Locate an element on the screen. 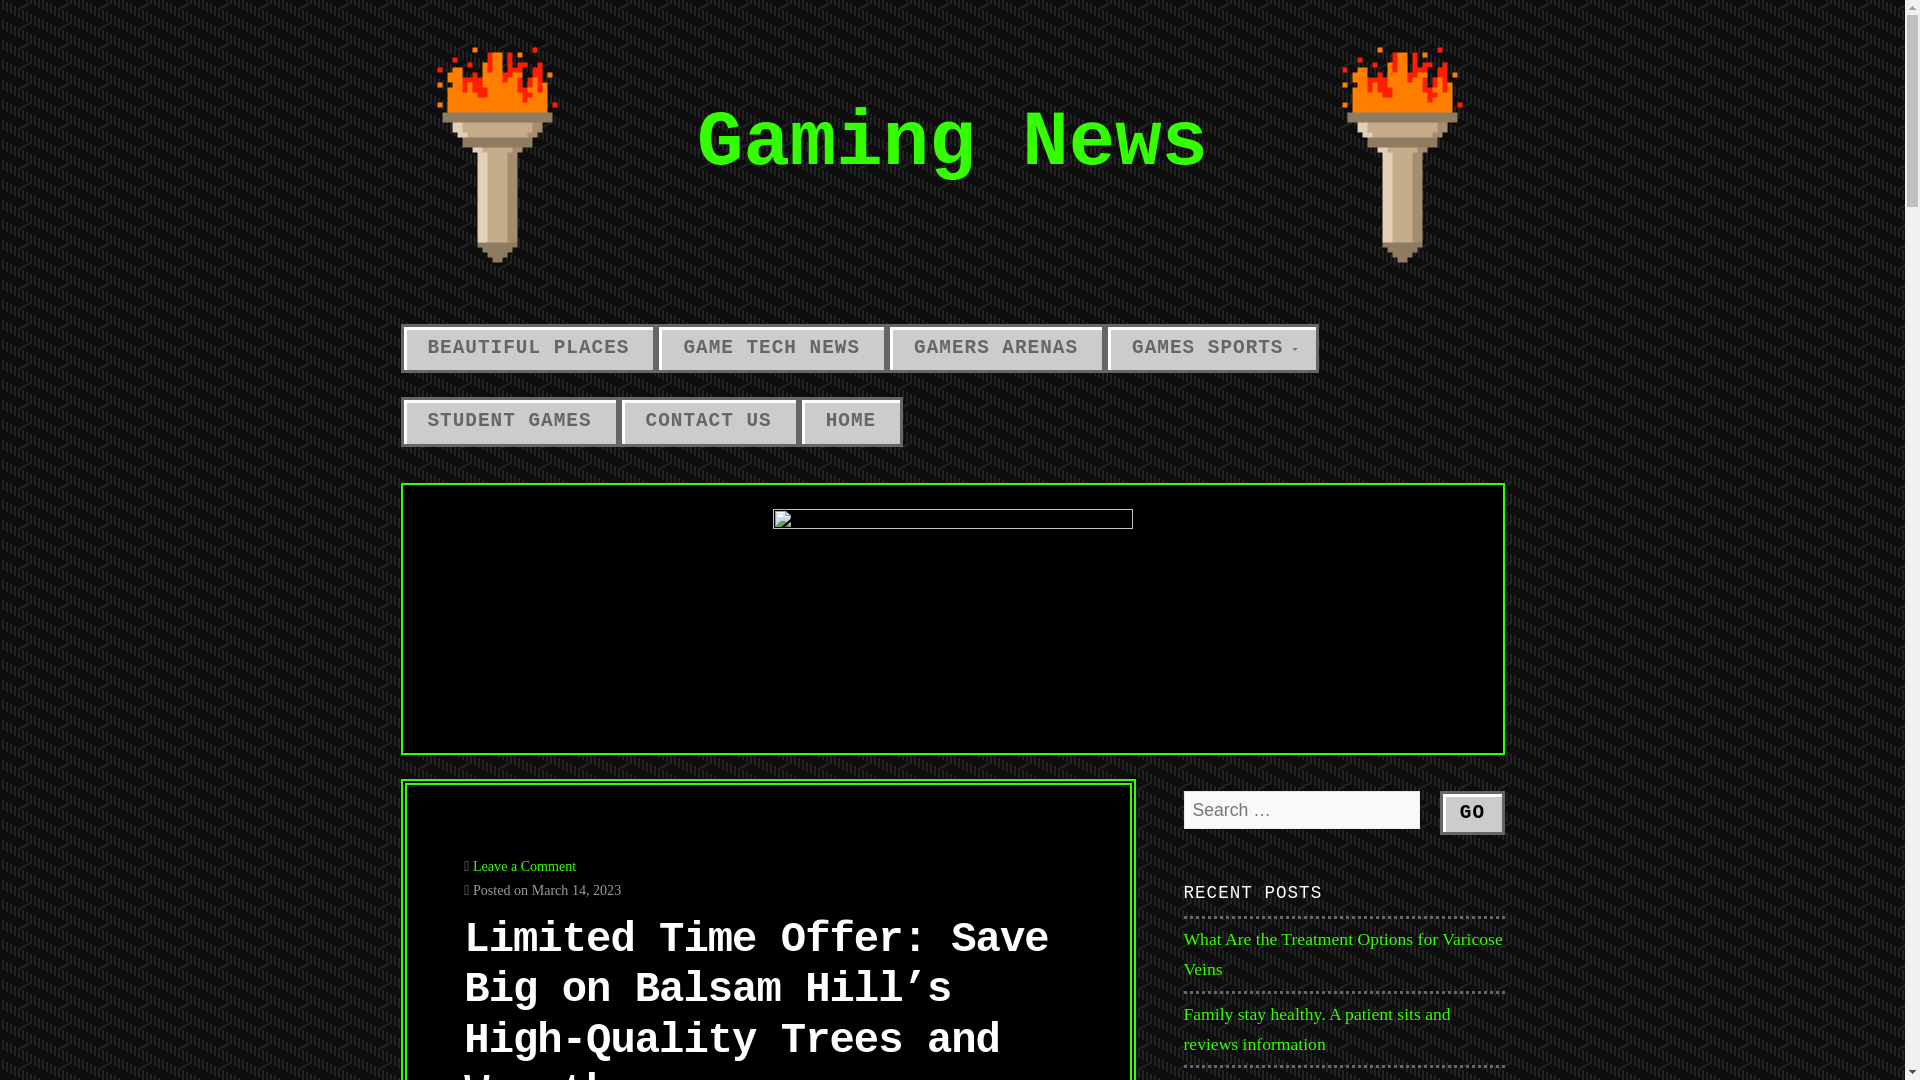  CONTACT US is located at coordinates (708, 422).